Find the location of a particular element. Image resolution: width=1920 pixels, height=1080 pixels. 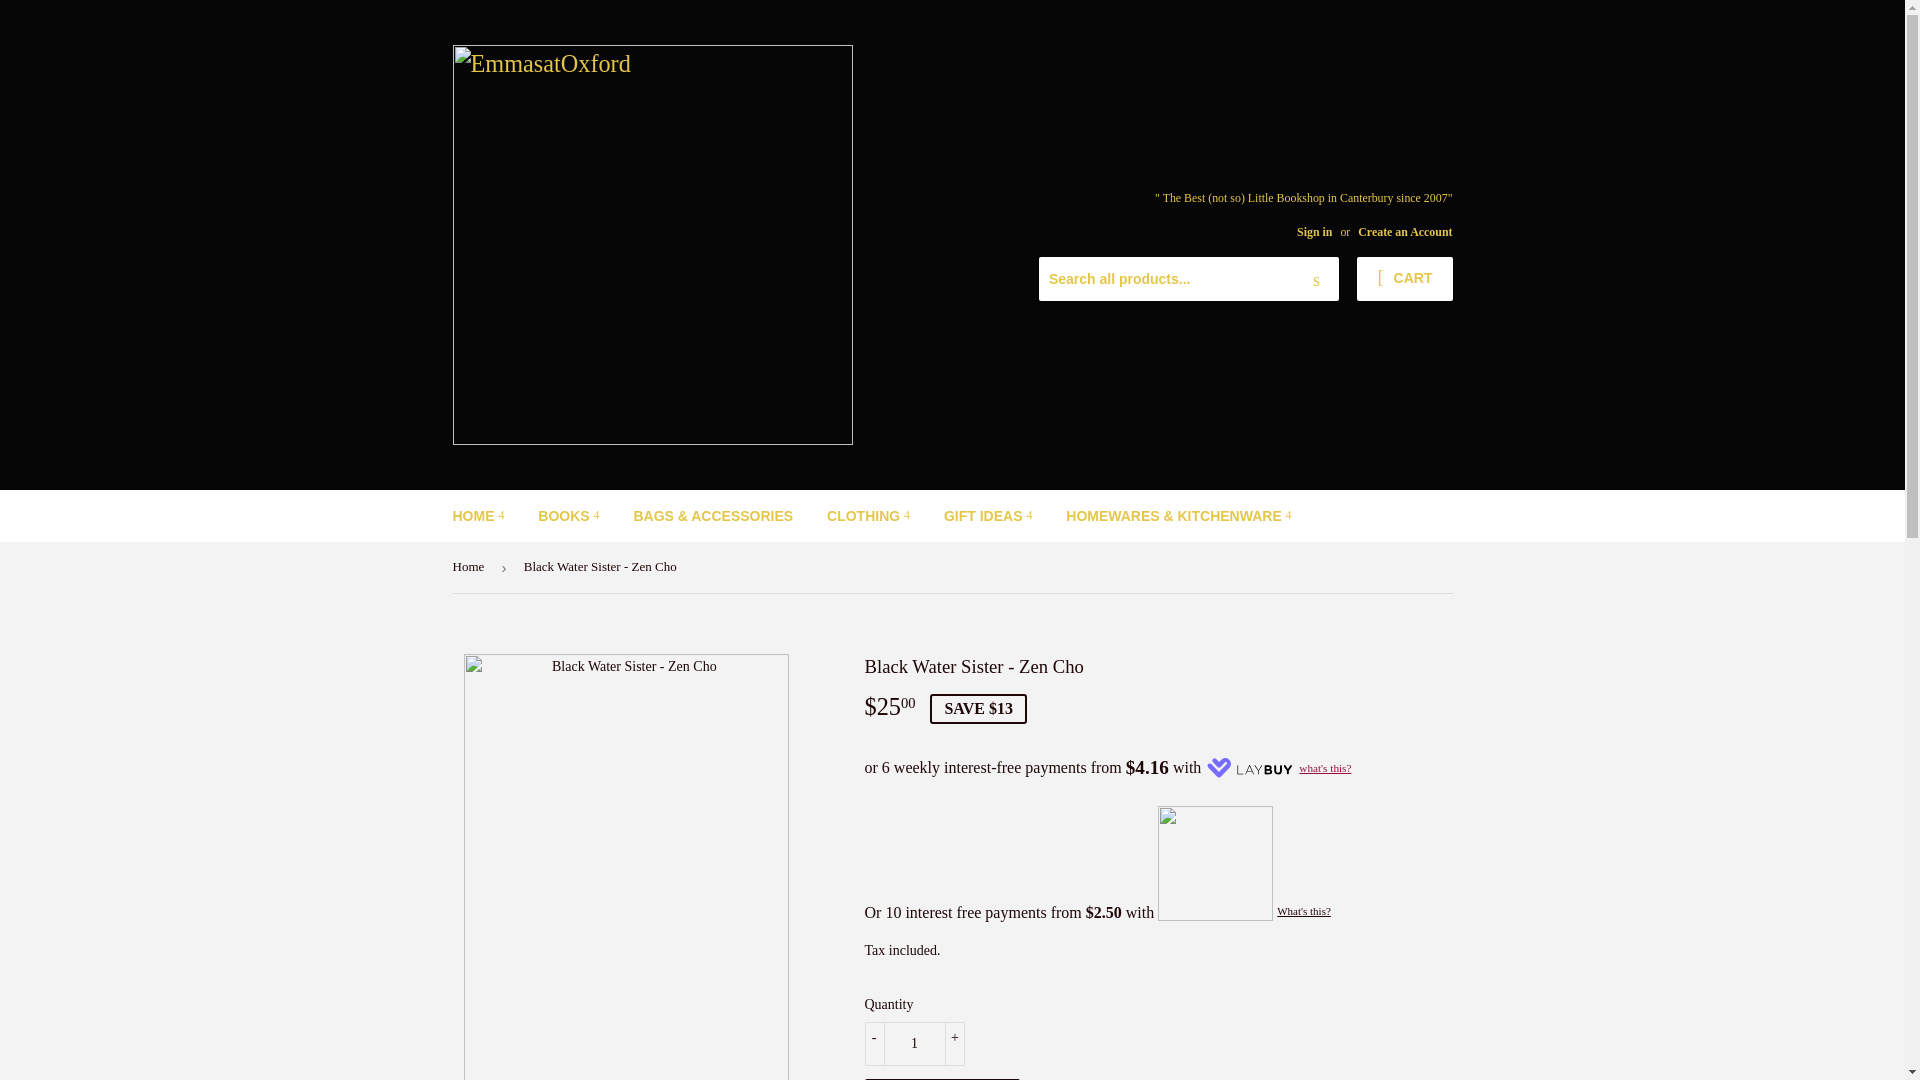

Search is located at coordinates (1316, 280).